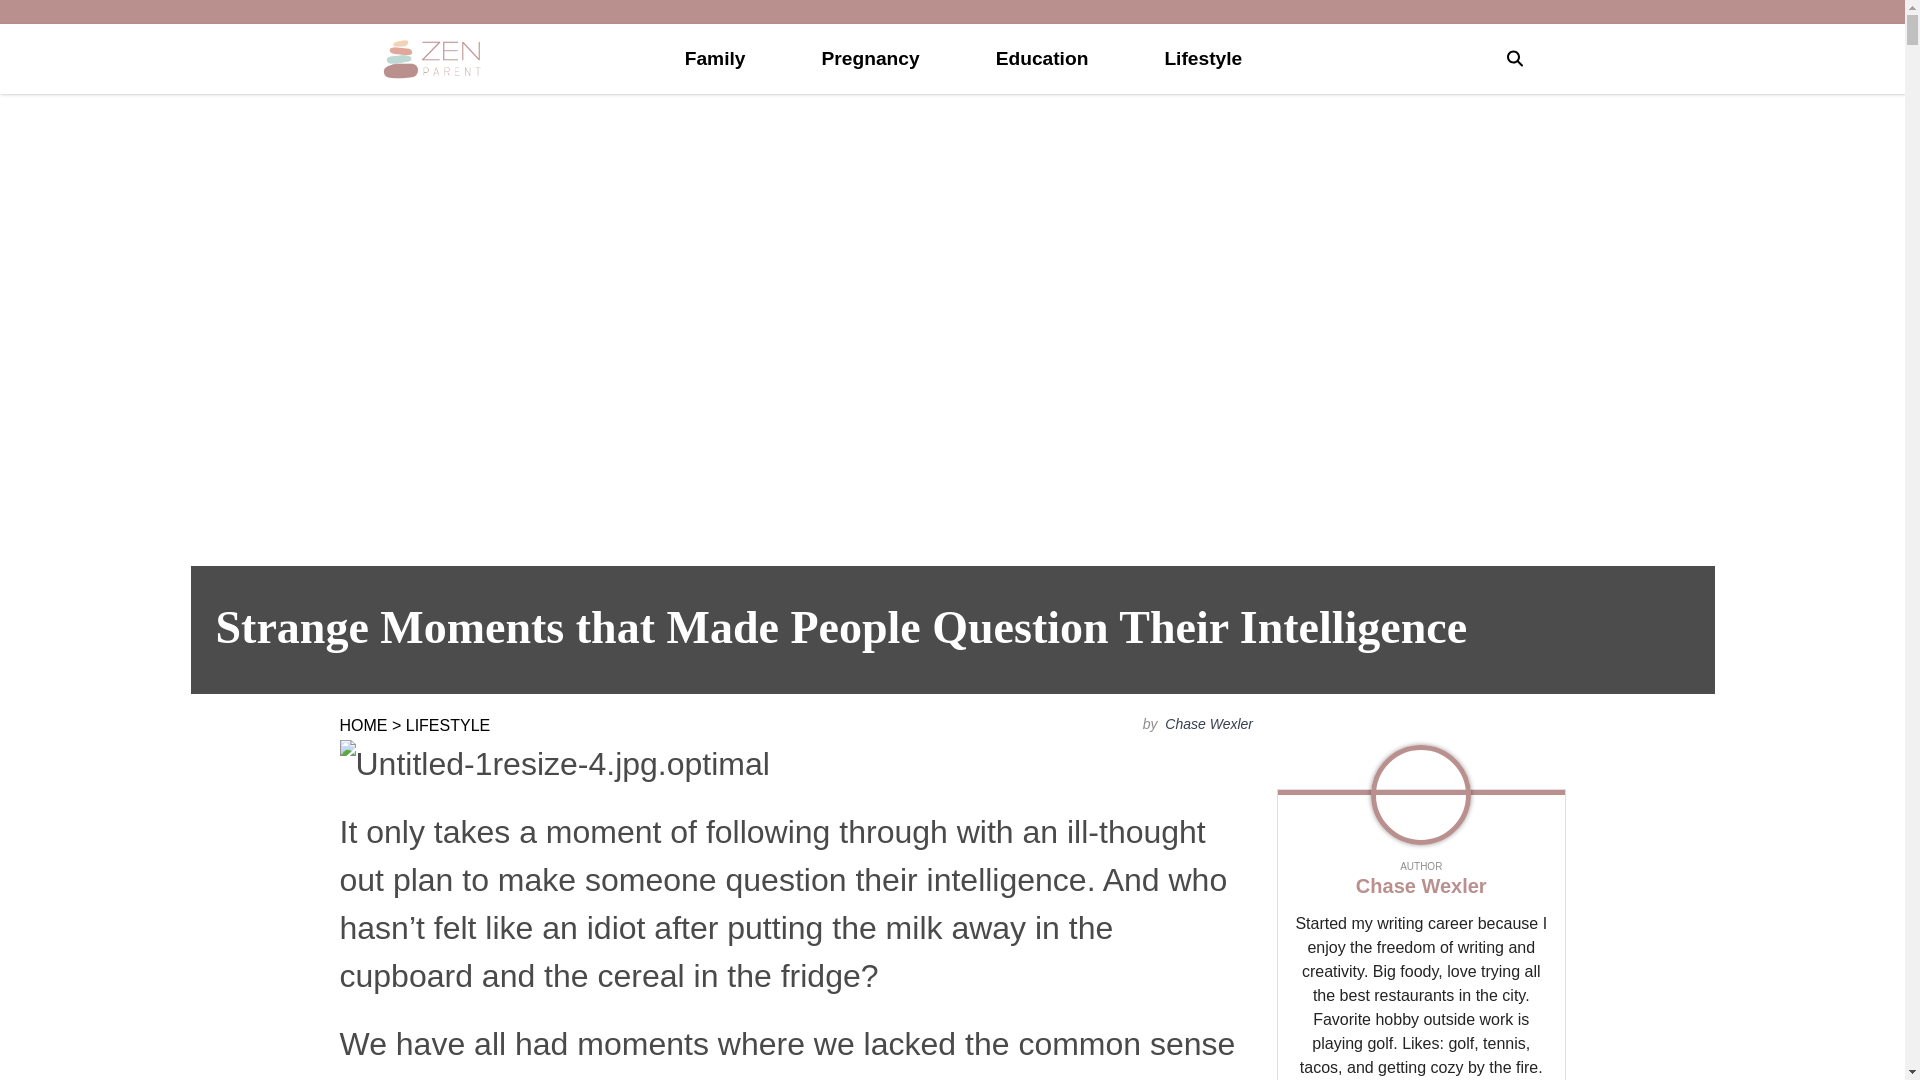 Image resolution: width=1920 pixels, height=1080 pixels. What do you see at coordinates (363, 726) in the screenshot?
I see `HOME` at bounding box center [363, 726].